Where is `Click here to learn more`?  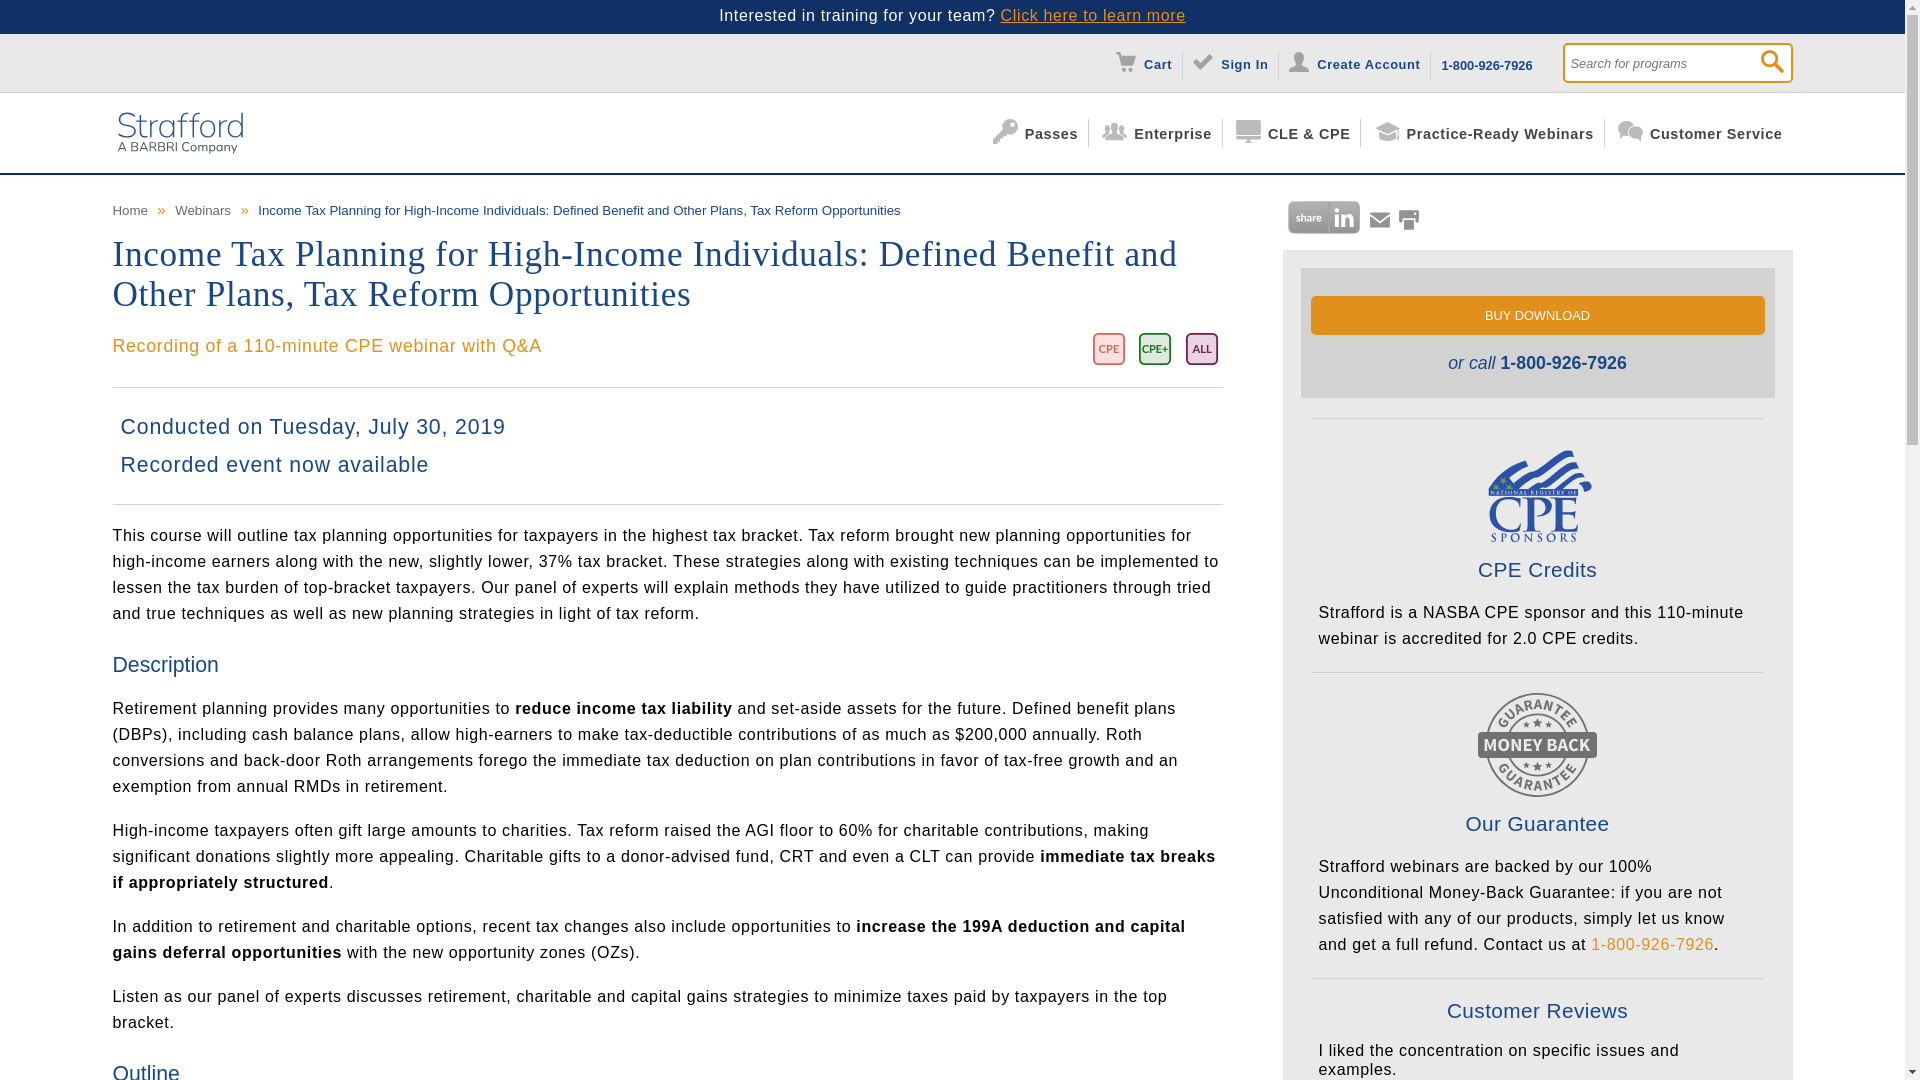
Click here to learn more is located at coordinates (1093, 14).